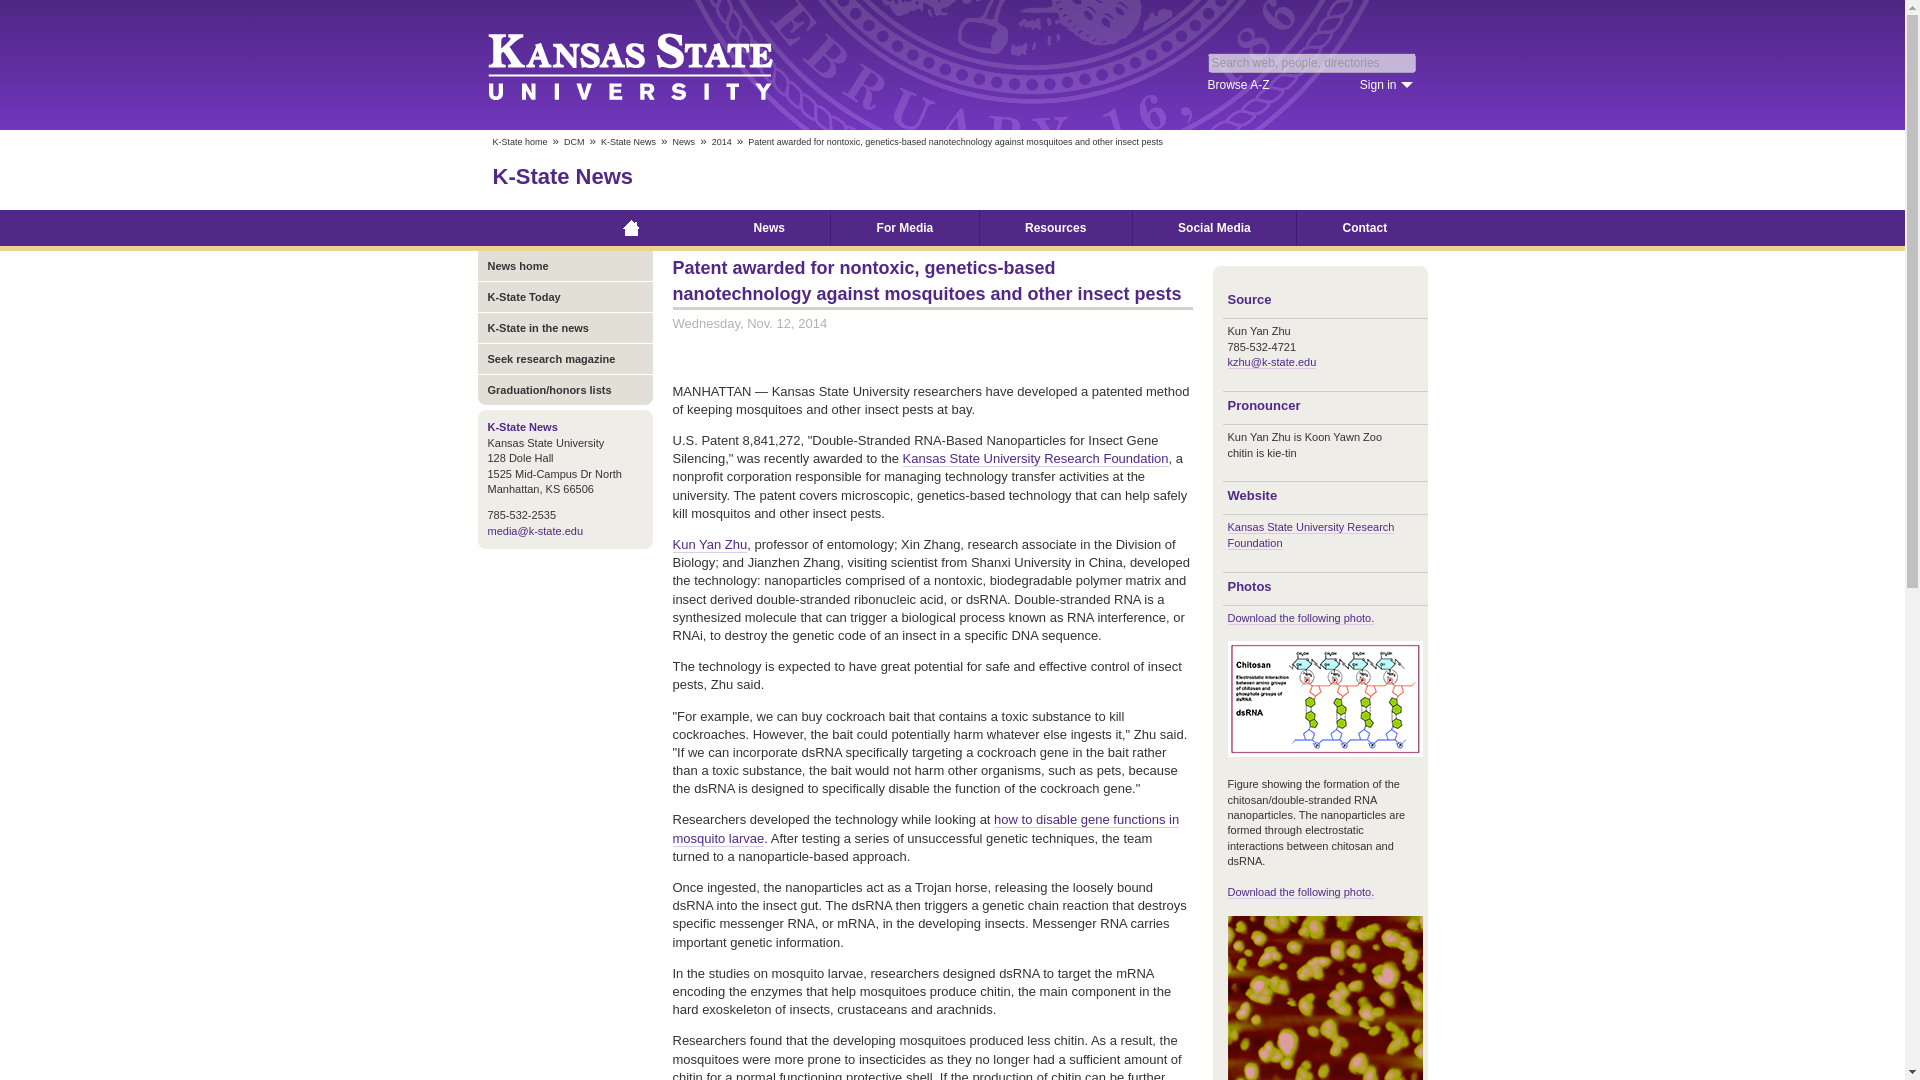 This screenshot has height=1080, width=1920. What do you see at coordinates (684, 142) in the screenshot?
I see `News` at bounding box center [684, 142].